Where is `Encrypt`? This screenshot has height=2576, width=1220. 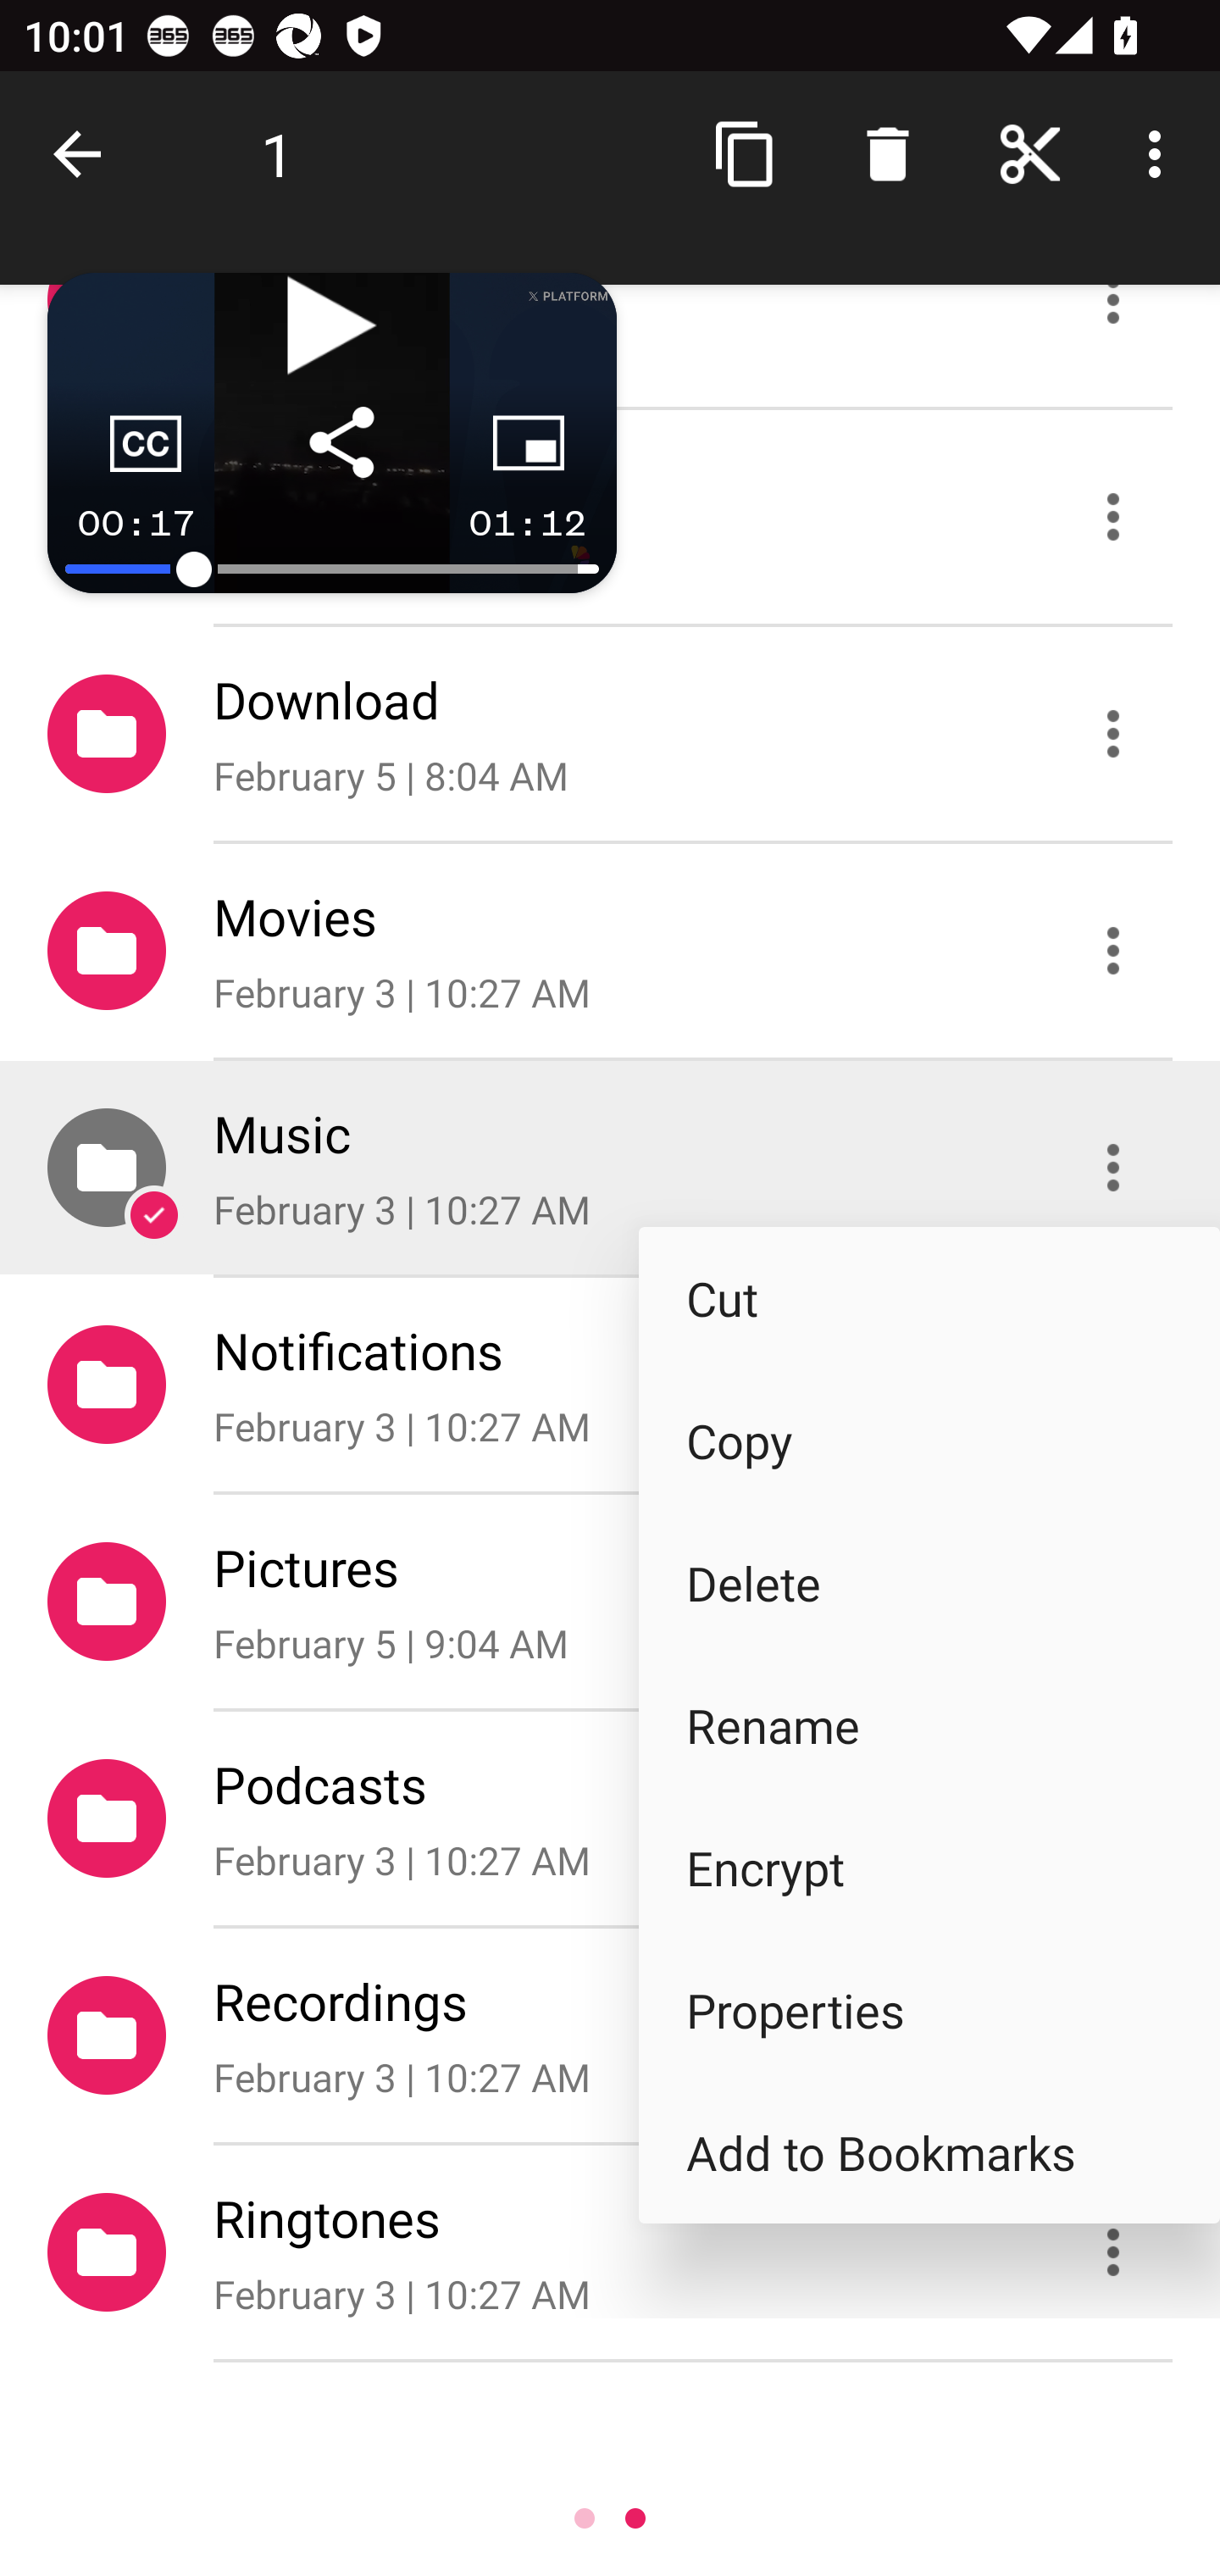 Encrypt is located at coordinates (929, 1868).